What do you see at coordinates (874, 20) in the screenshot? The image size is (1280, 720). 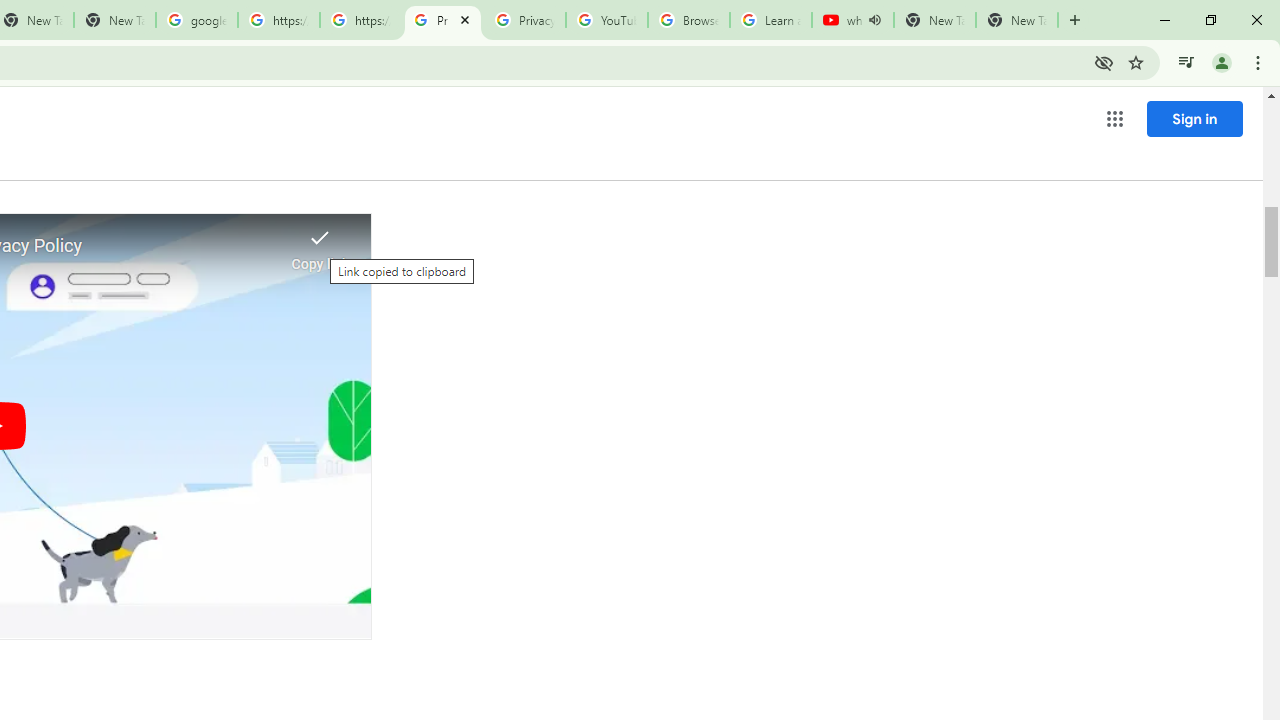 I see `Mute tab` at bounding box center [874, 20].